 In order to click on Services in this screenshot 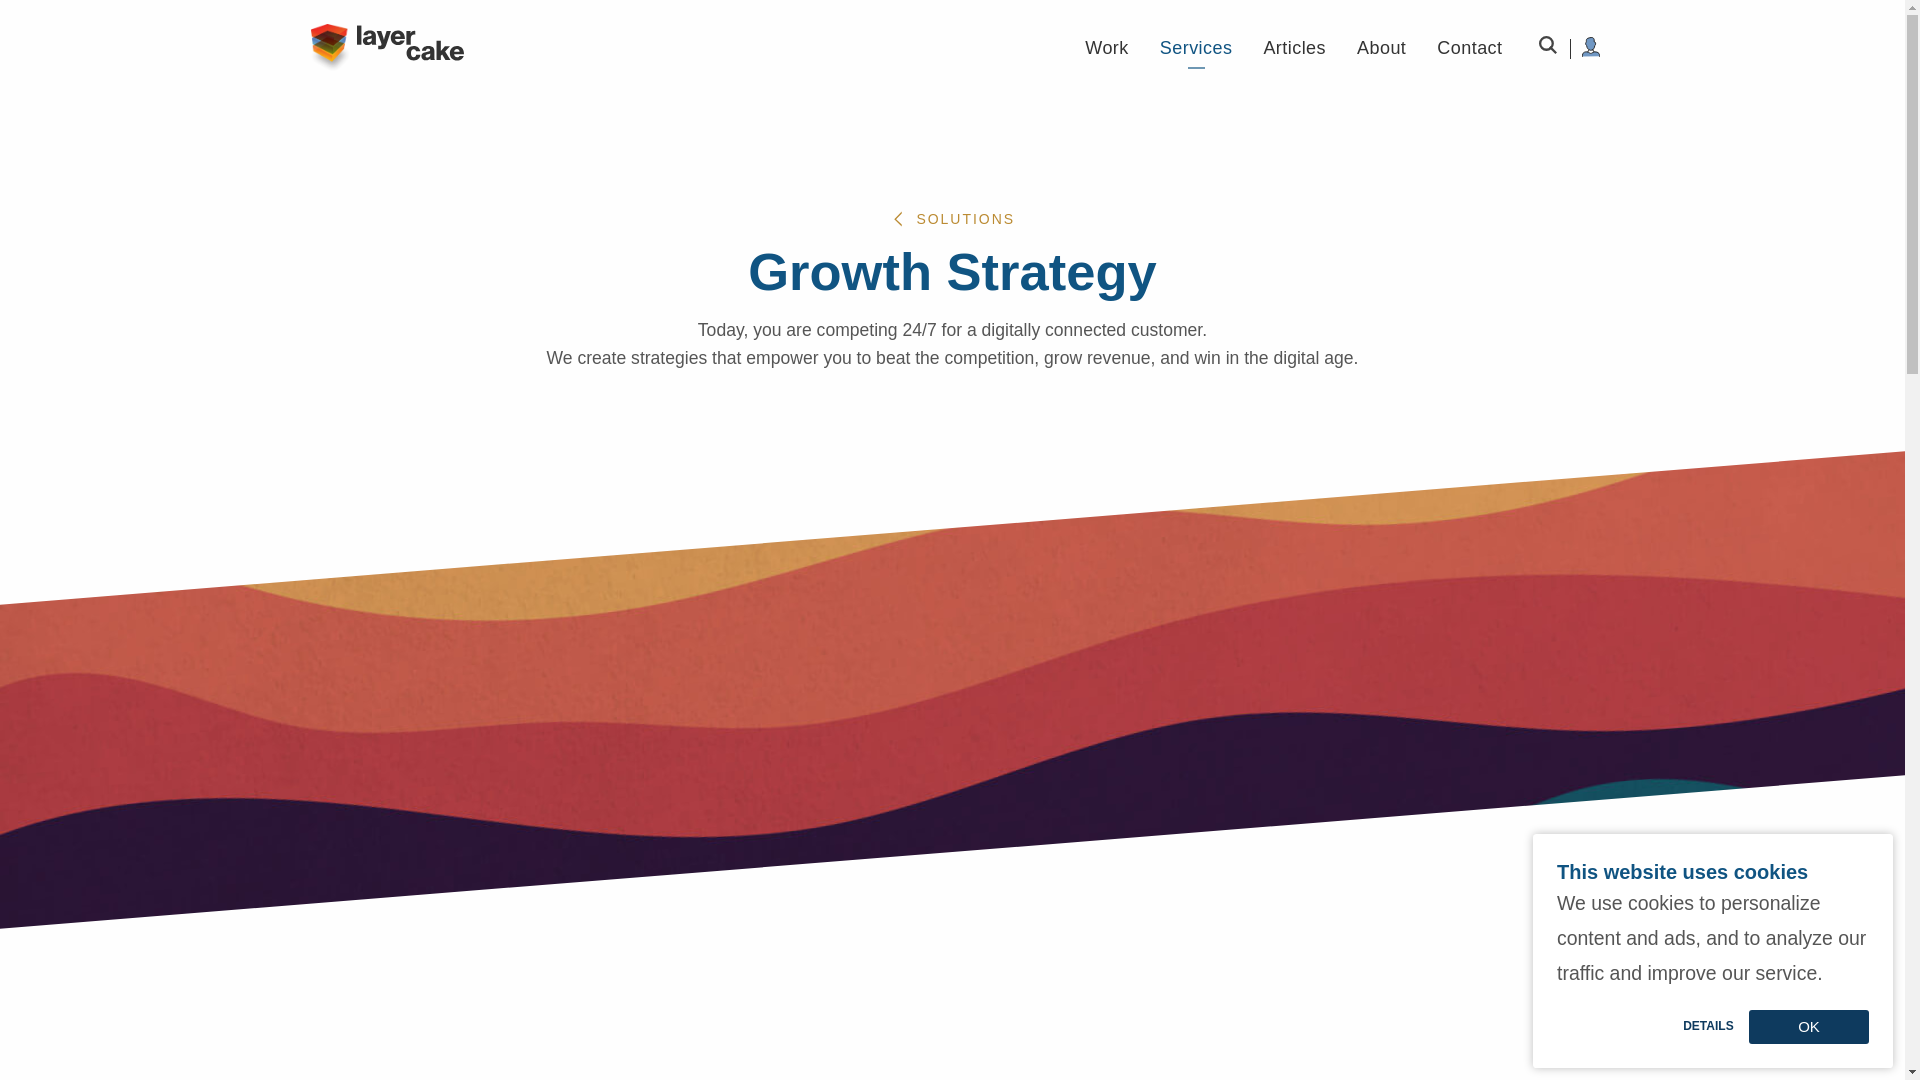, I will do `click(1196, 48)`.